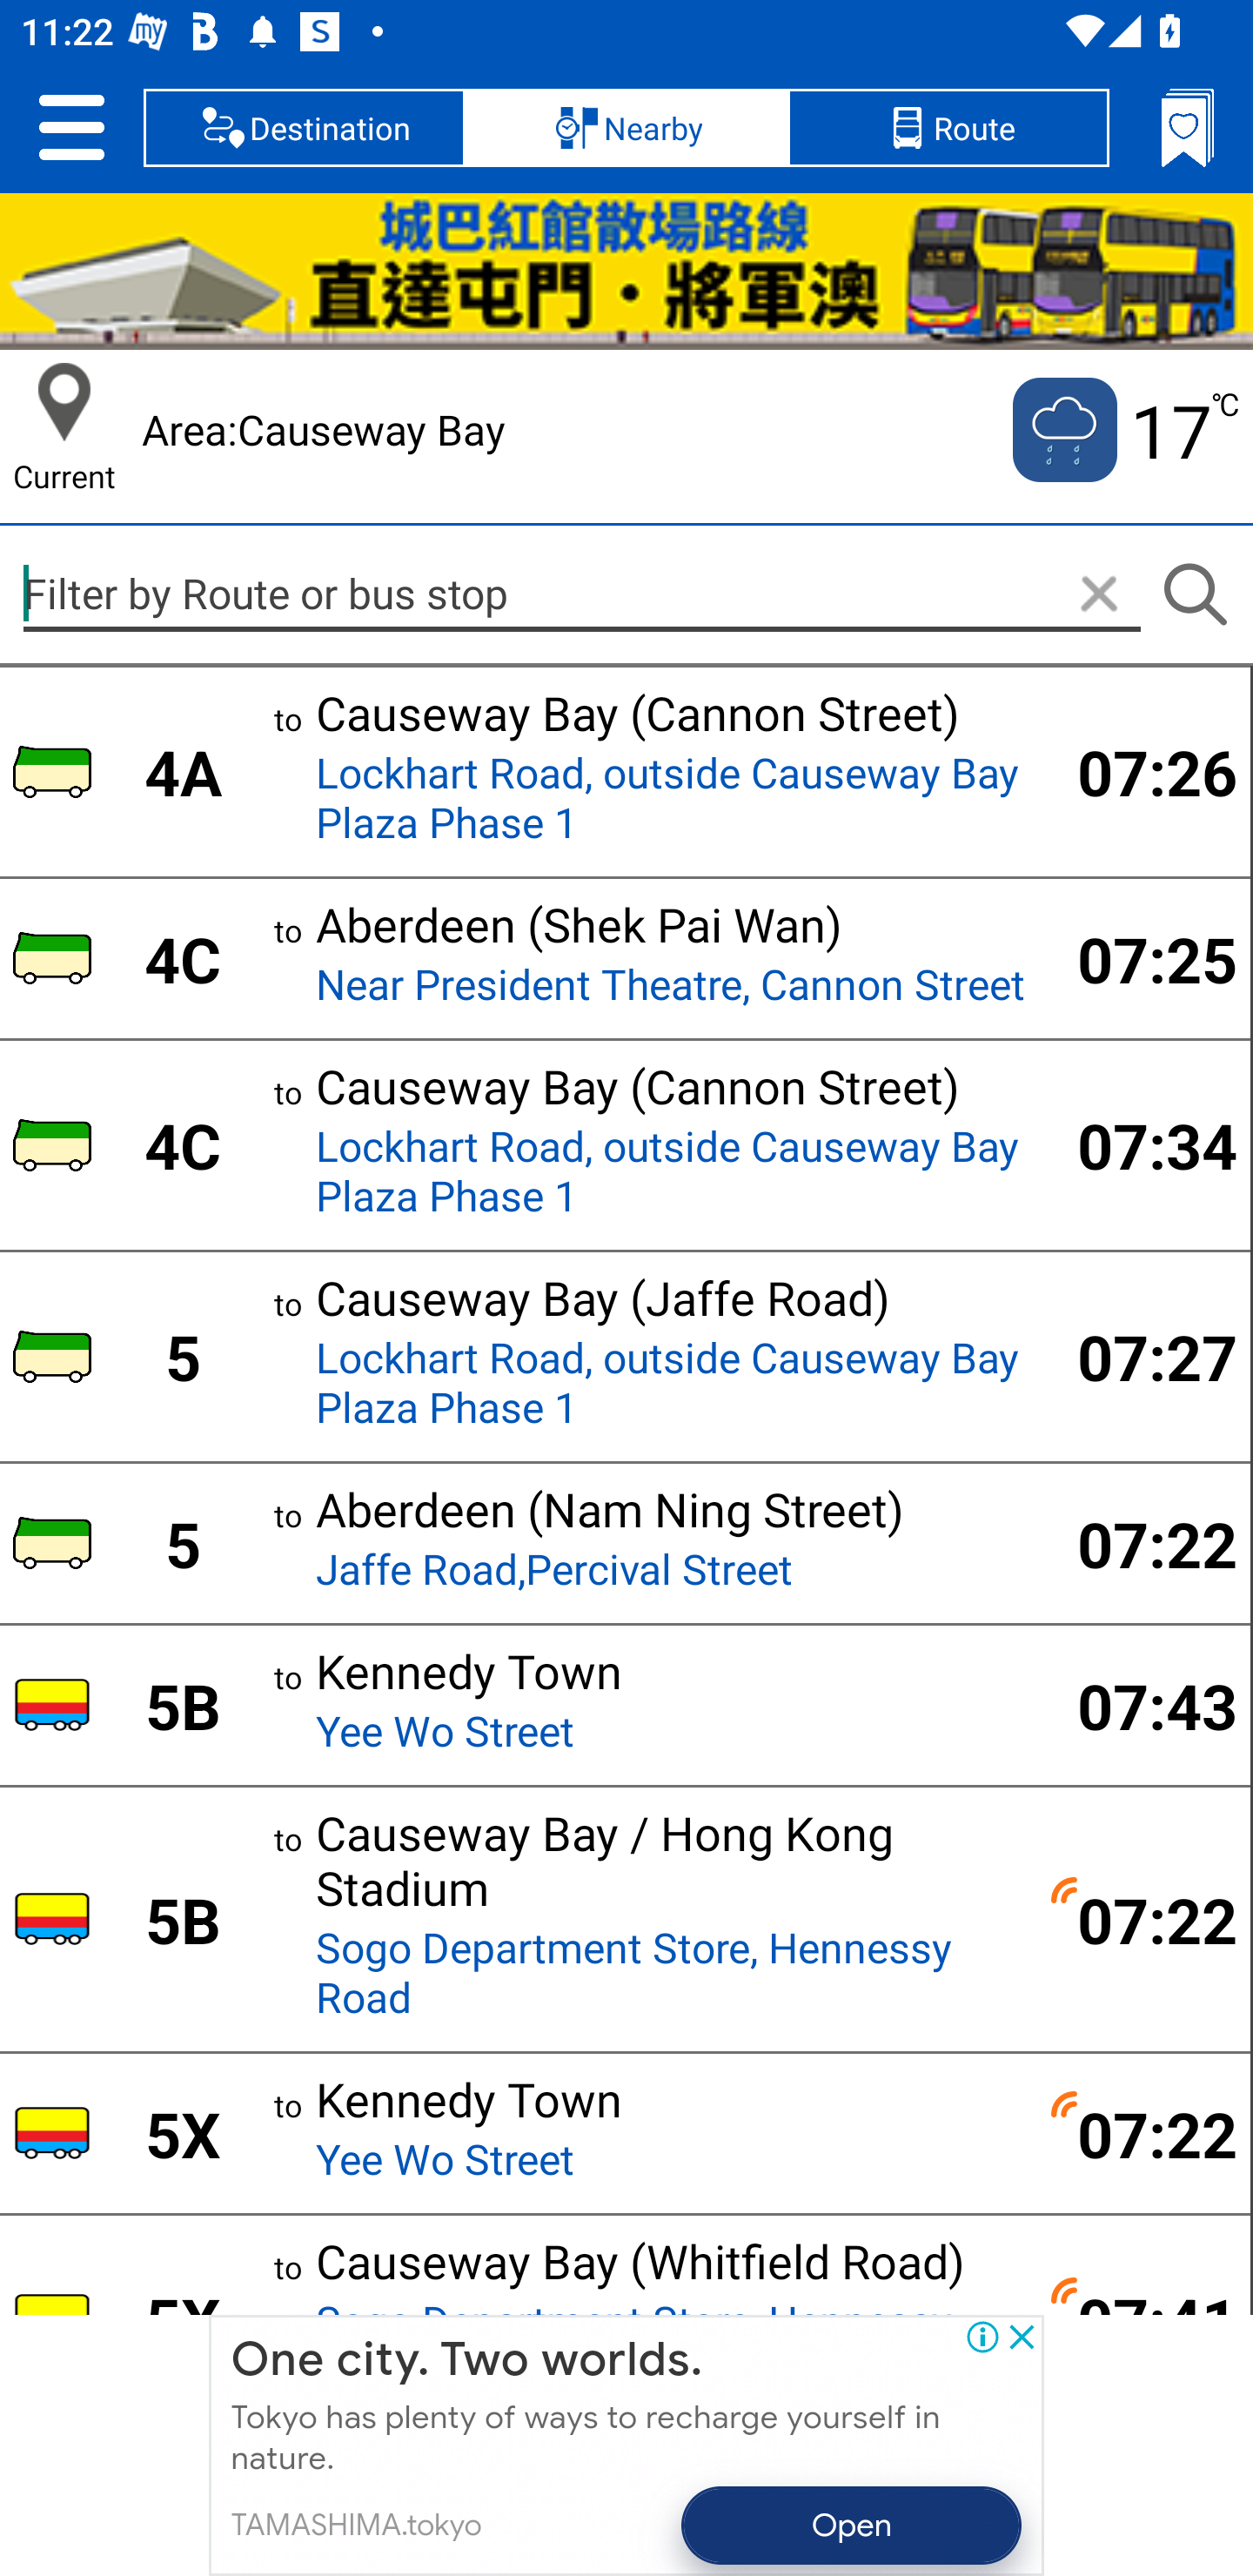  What do you see at coordinates (581, 594) in the screenshot?
I see `Filter by Route or bus stop` at bounding box center [581, 594].